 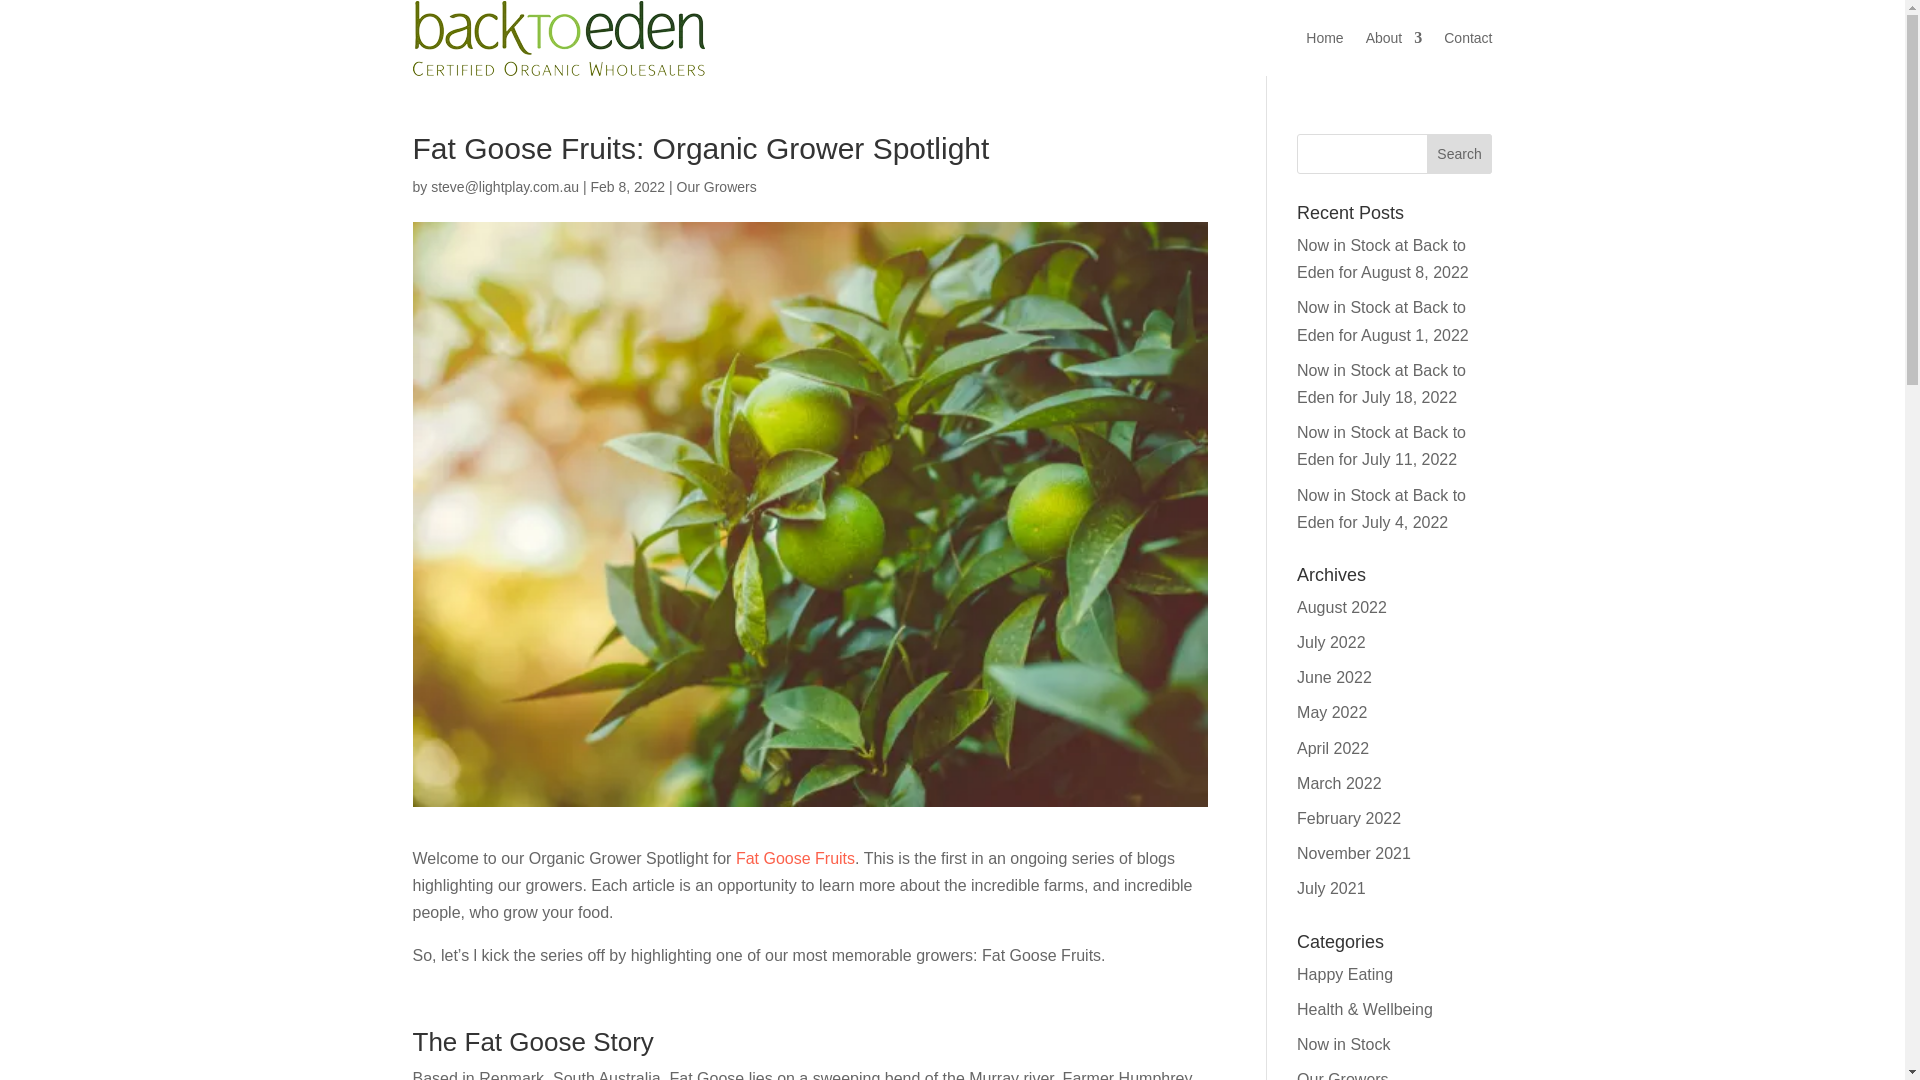 I want to click on Now in Stock at Back to Eden for July 4, 2022, so click(x=1382, y=508).